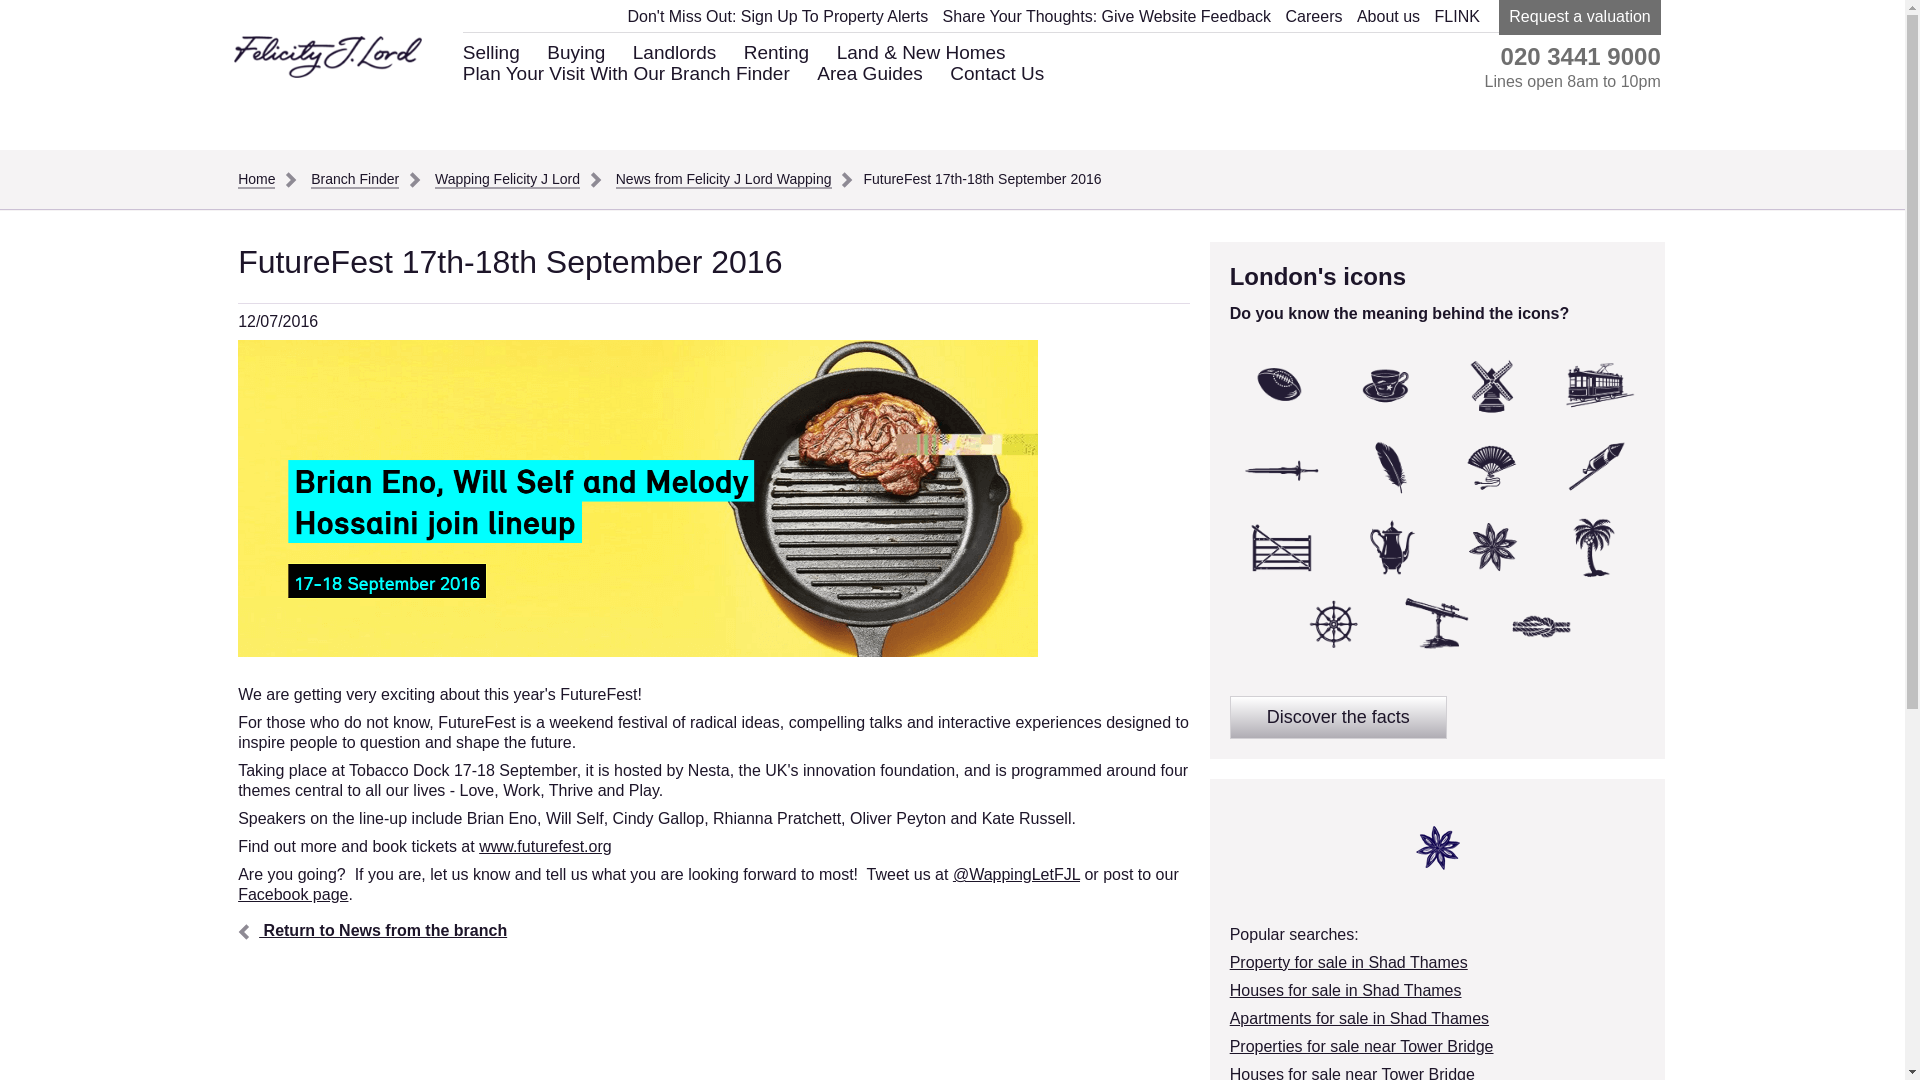 This screenshot has height=1080, width=1920. I want to click on Selling, so click(491, 52).